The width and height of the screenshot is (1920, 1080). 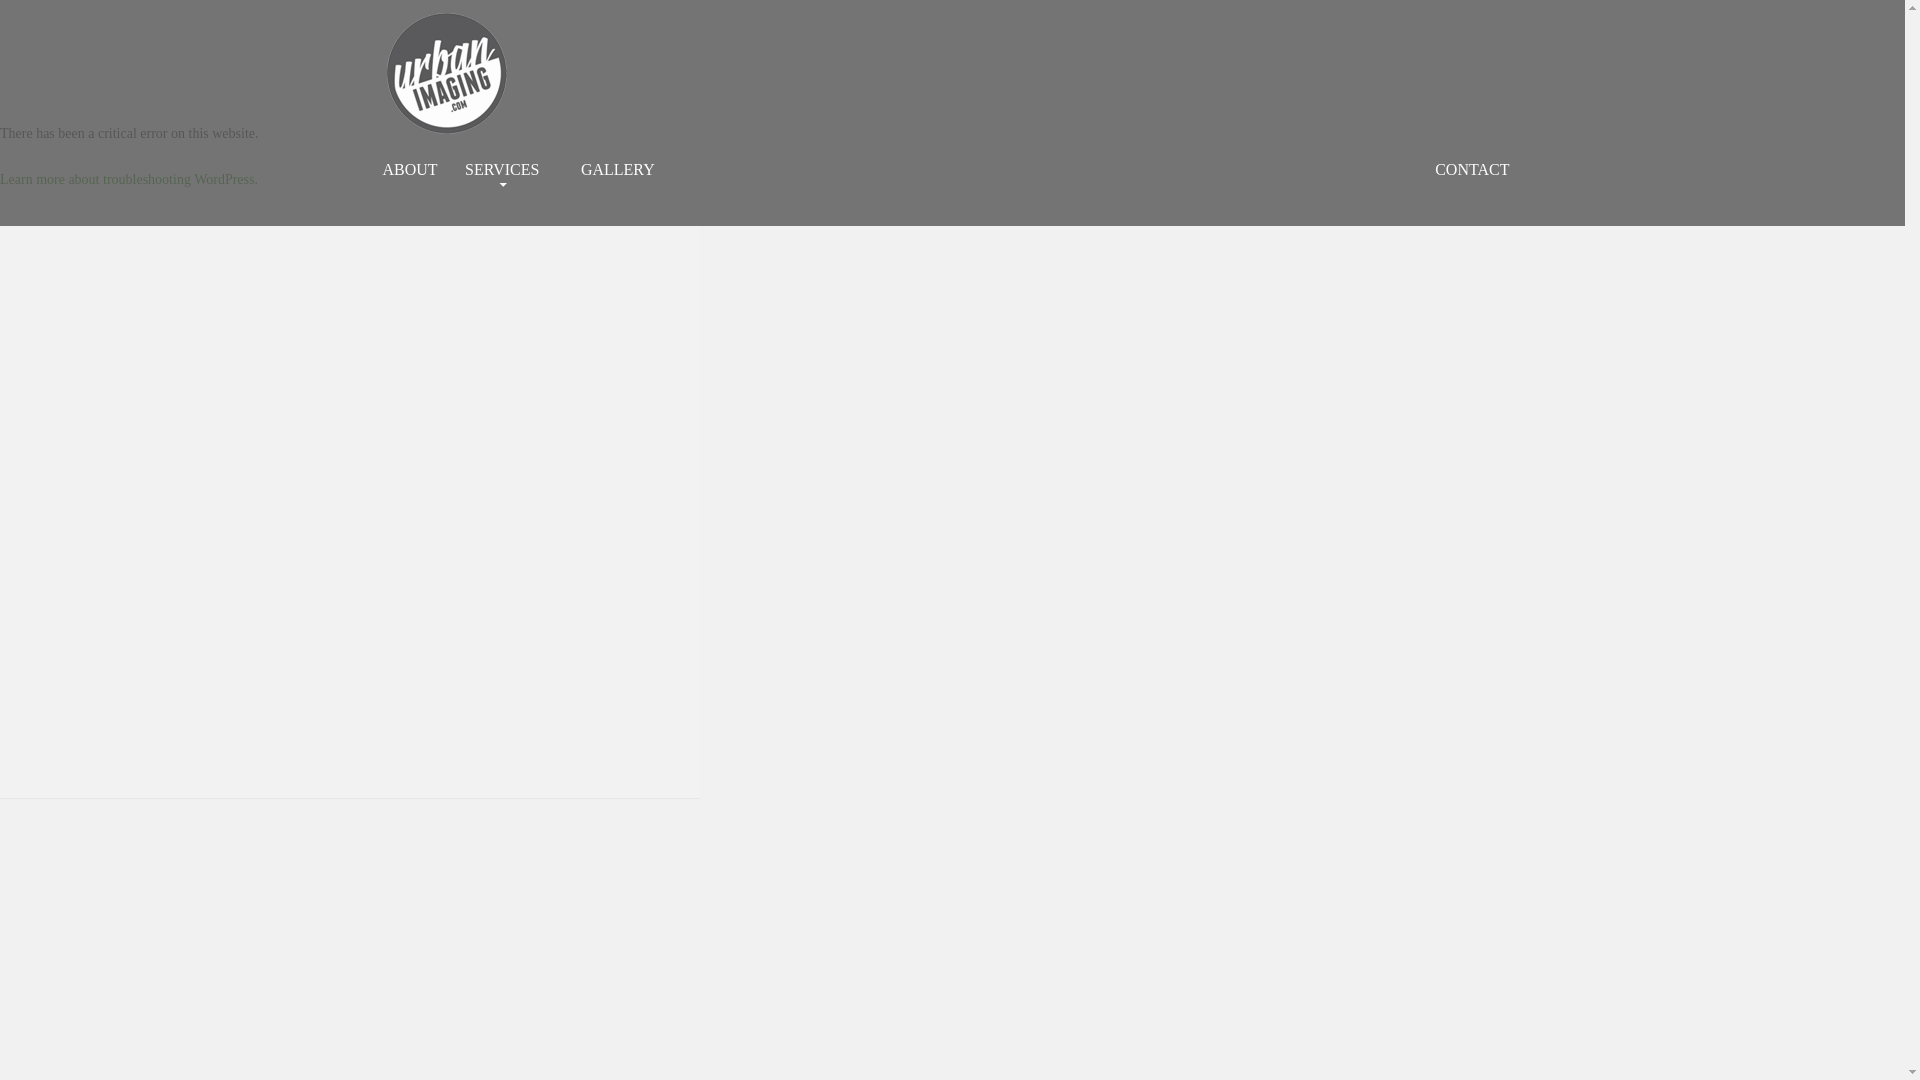 What do you see at coordinates (446, 74) in the screenshot?
I see `Urban Imaging homepage` at bounding box center [446, 74].